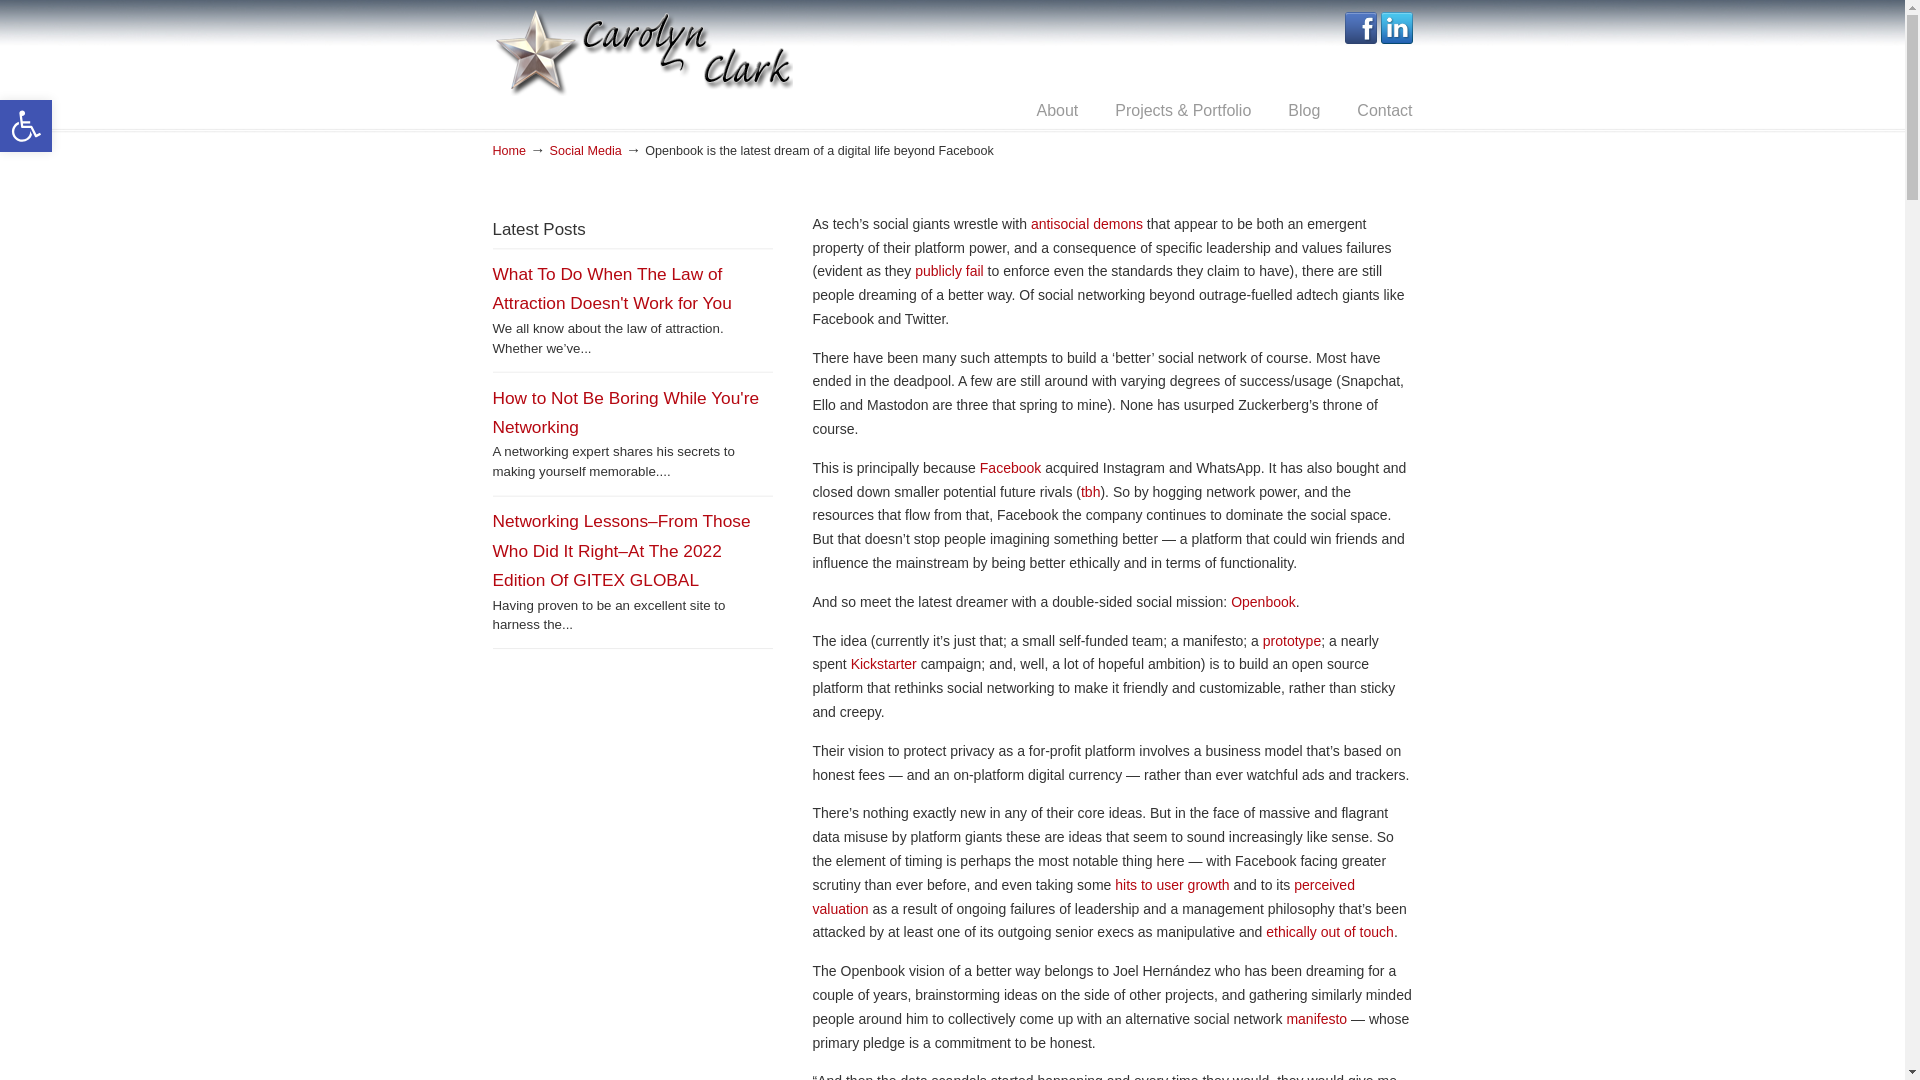 This screenshot has width=1920, height=1080. I want to click on Kickstarter, so click(1292, 640).